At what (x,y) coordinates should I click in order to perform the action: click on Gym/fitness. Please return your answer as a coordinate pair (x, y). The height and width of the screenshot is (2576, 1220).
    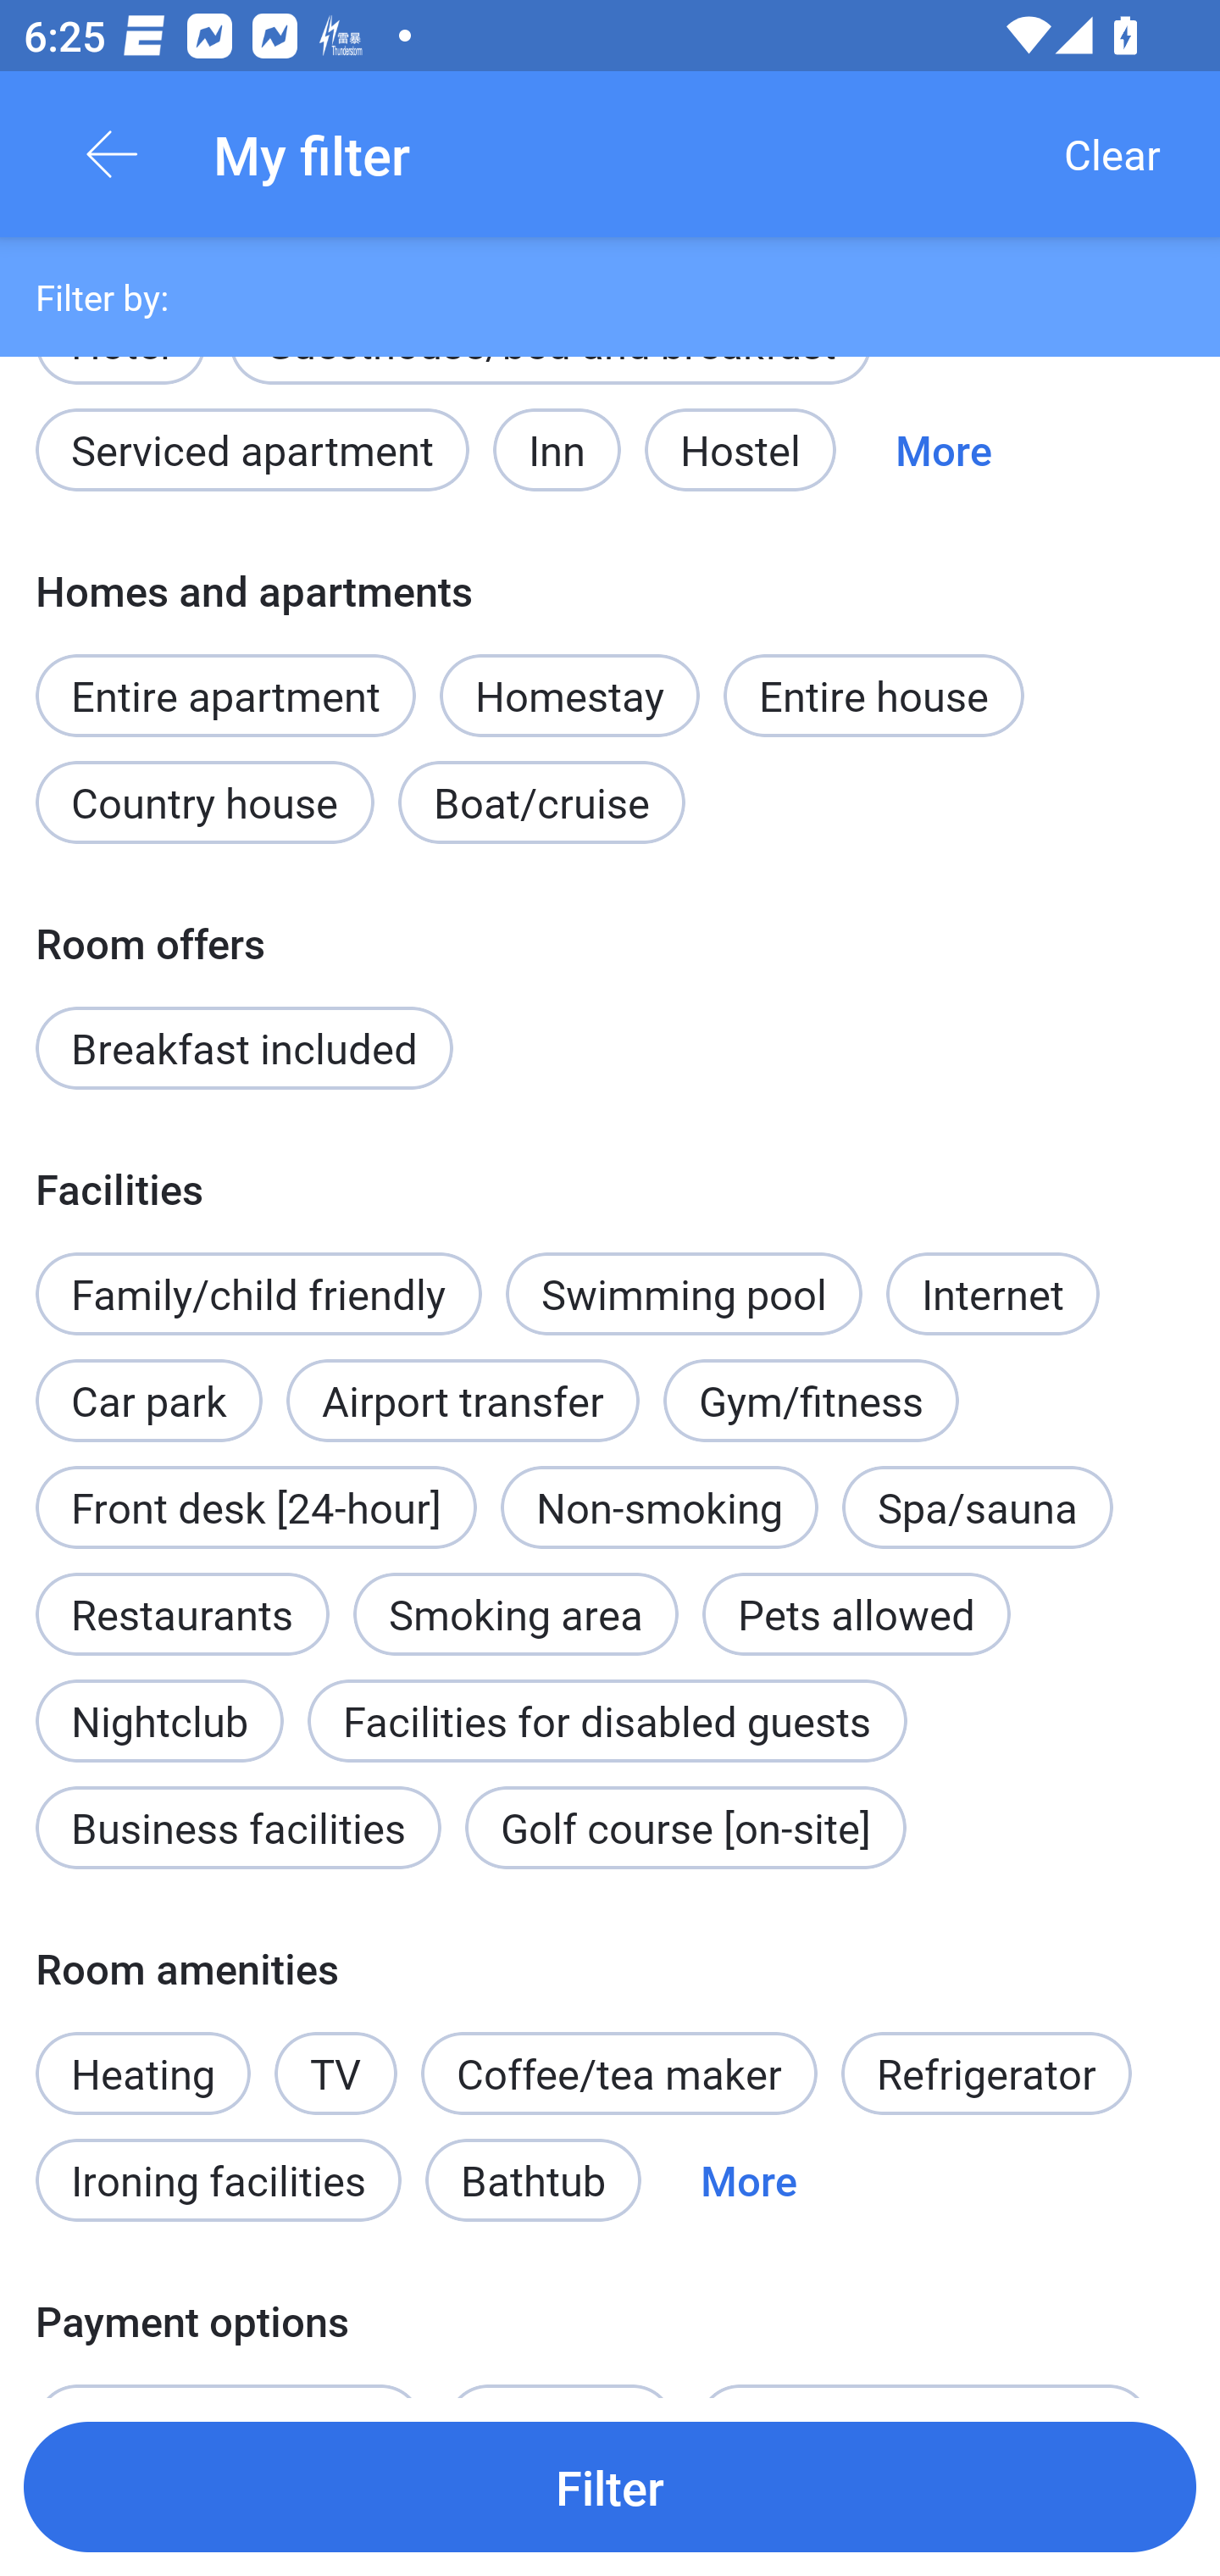
    Looking at the image, I should click on (811, 1400).